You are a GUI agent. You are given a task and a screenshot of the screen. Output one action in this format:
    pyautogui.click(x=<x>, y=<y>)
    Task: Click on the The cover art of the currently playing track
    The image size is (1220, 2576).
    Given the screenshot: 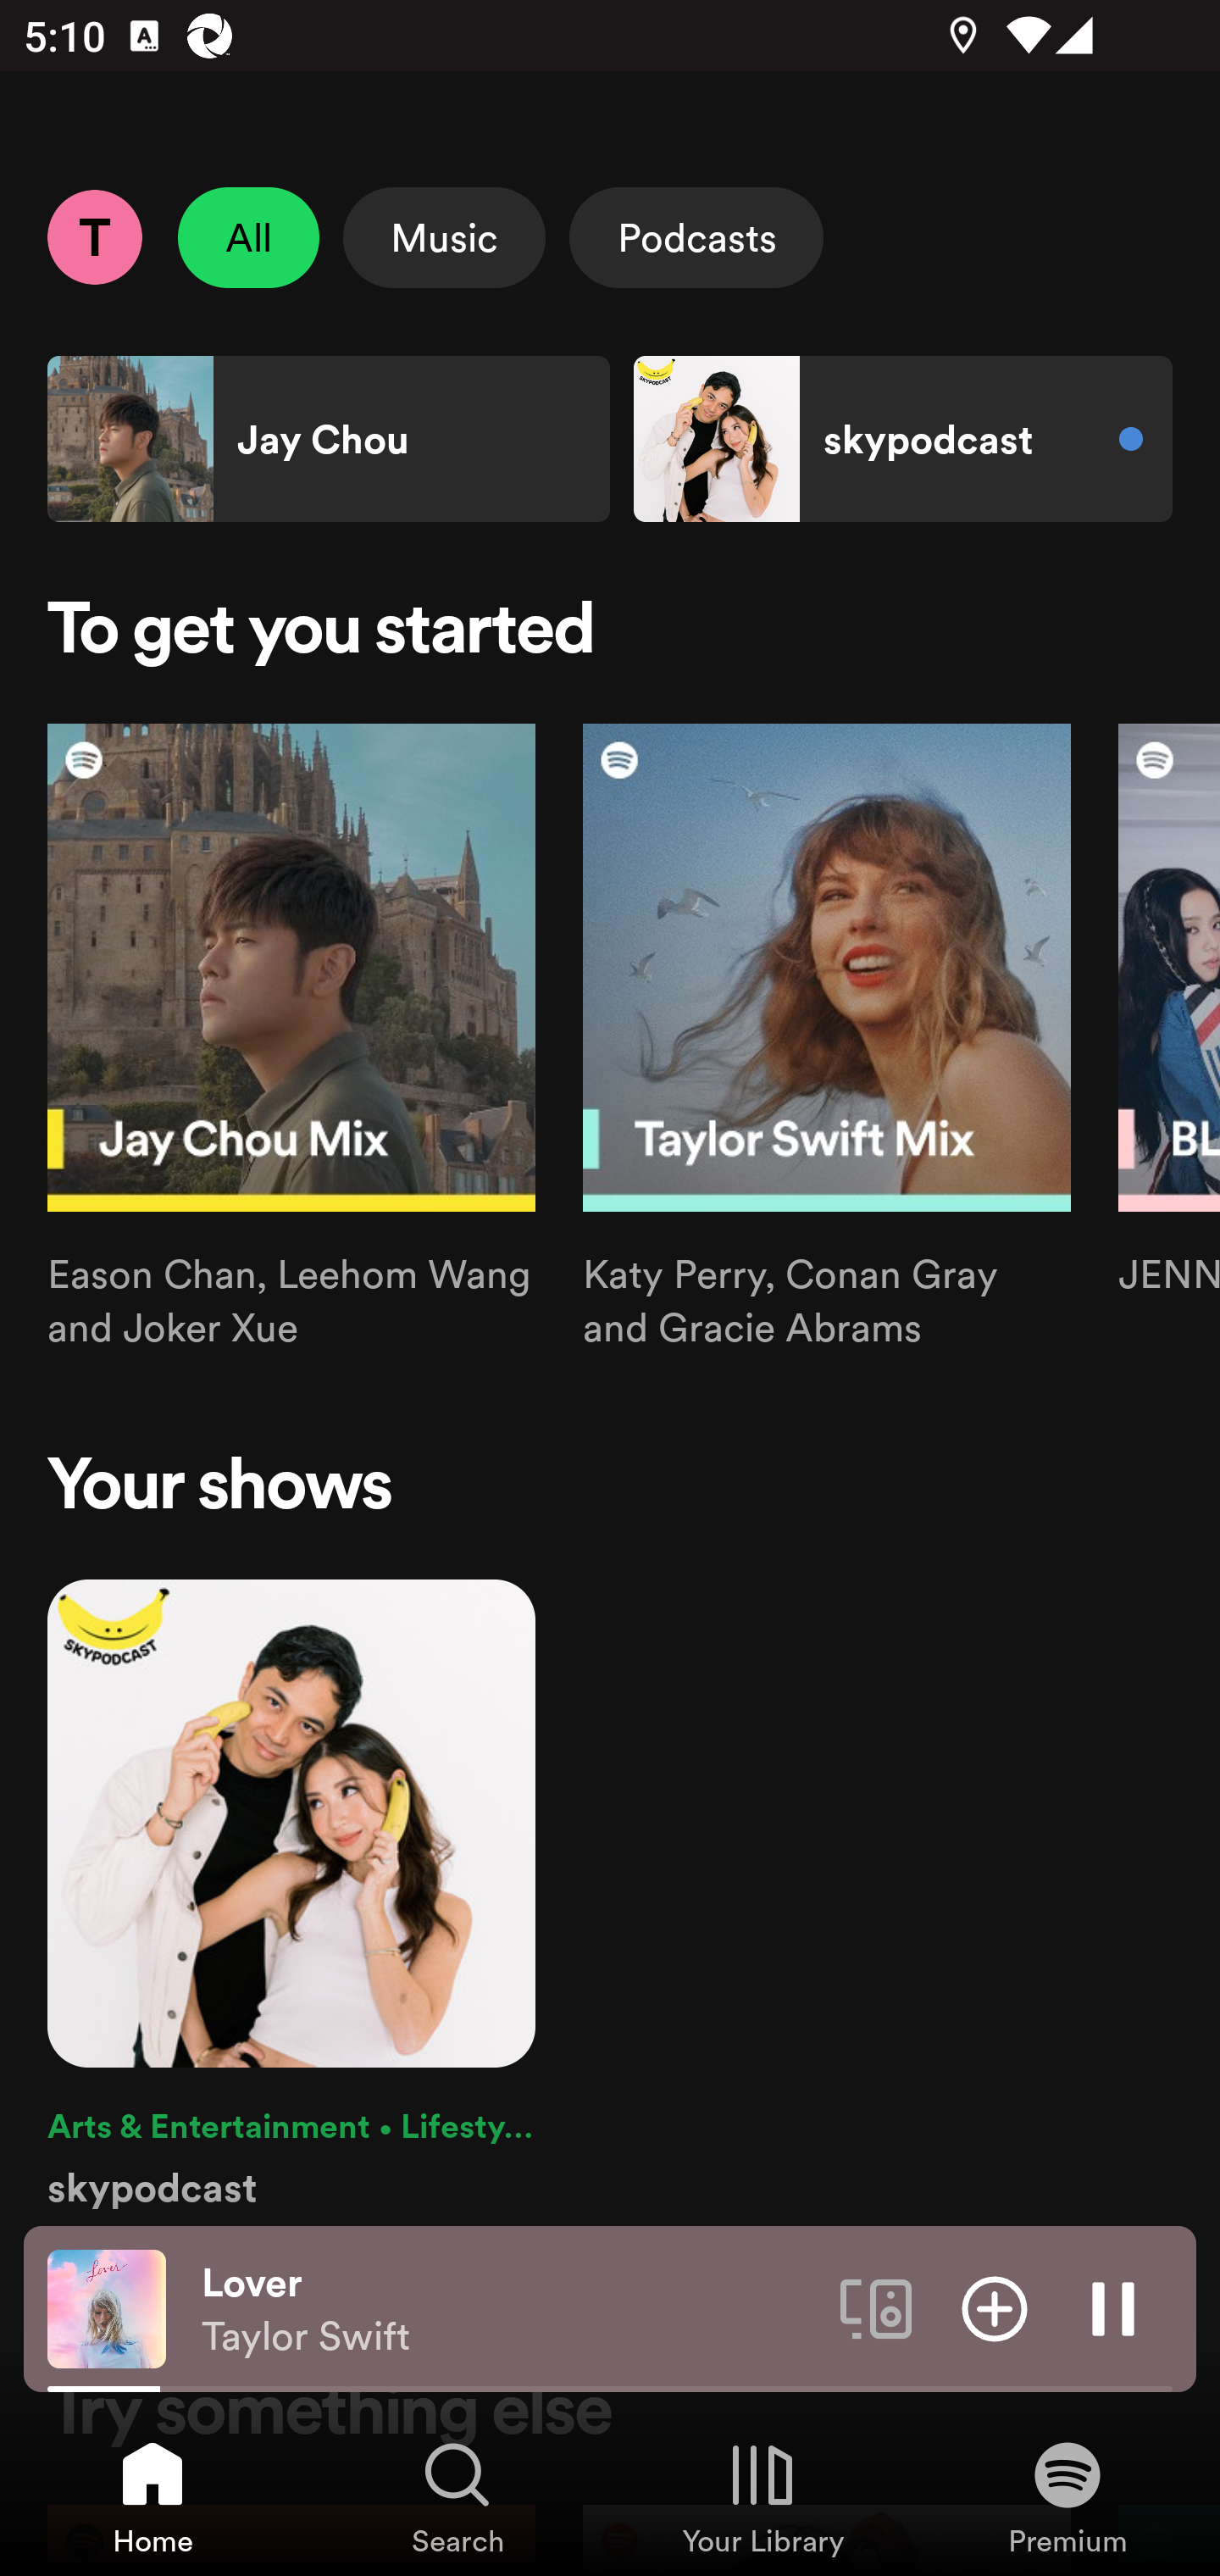 What is the action you would take?
    pyautogui.click(x=107, y=2307)
    